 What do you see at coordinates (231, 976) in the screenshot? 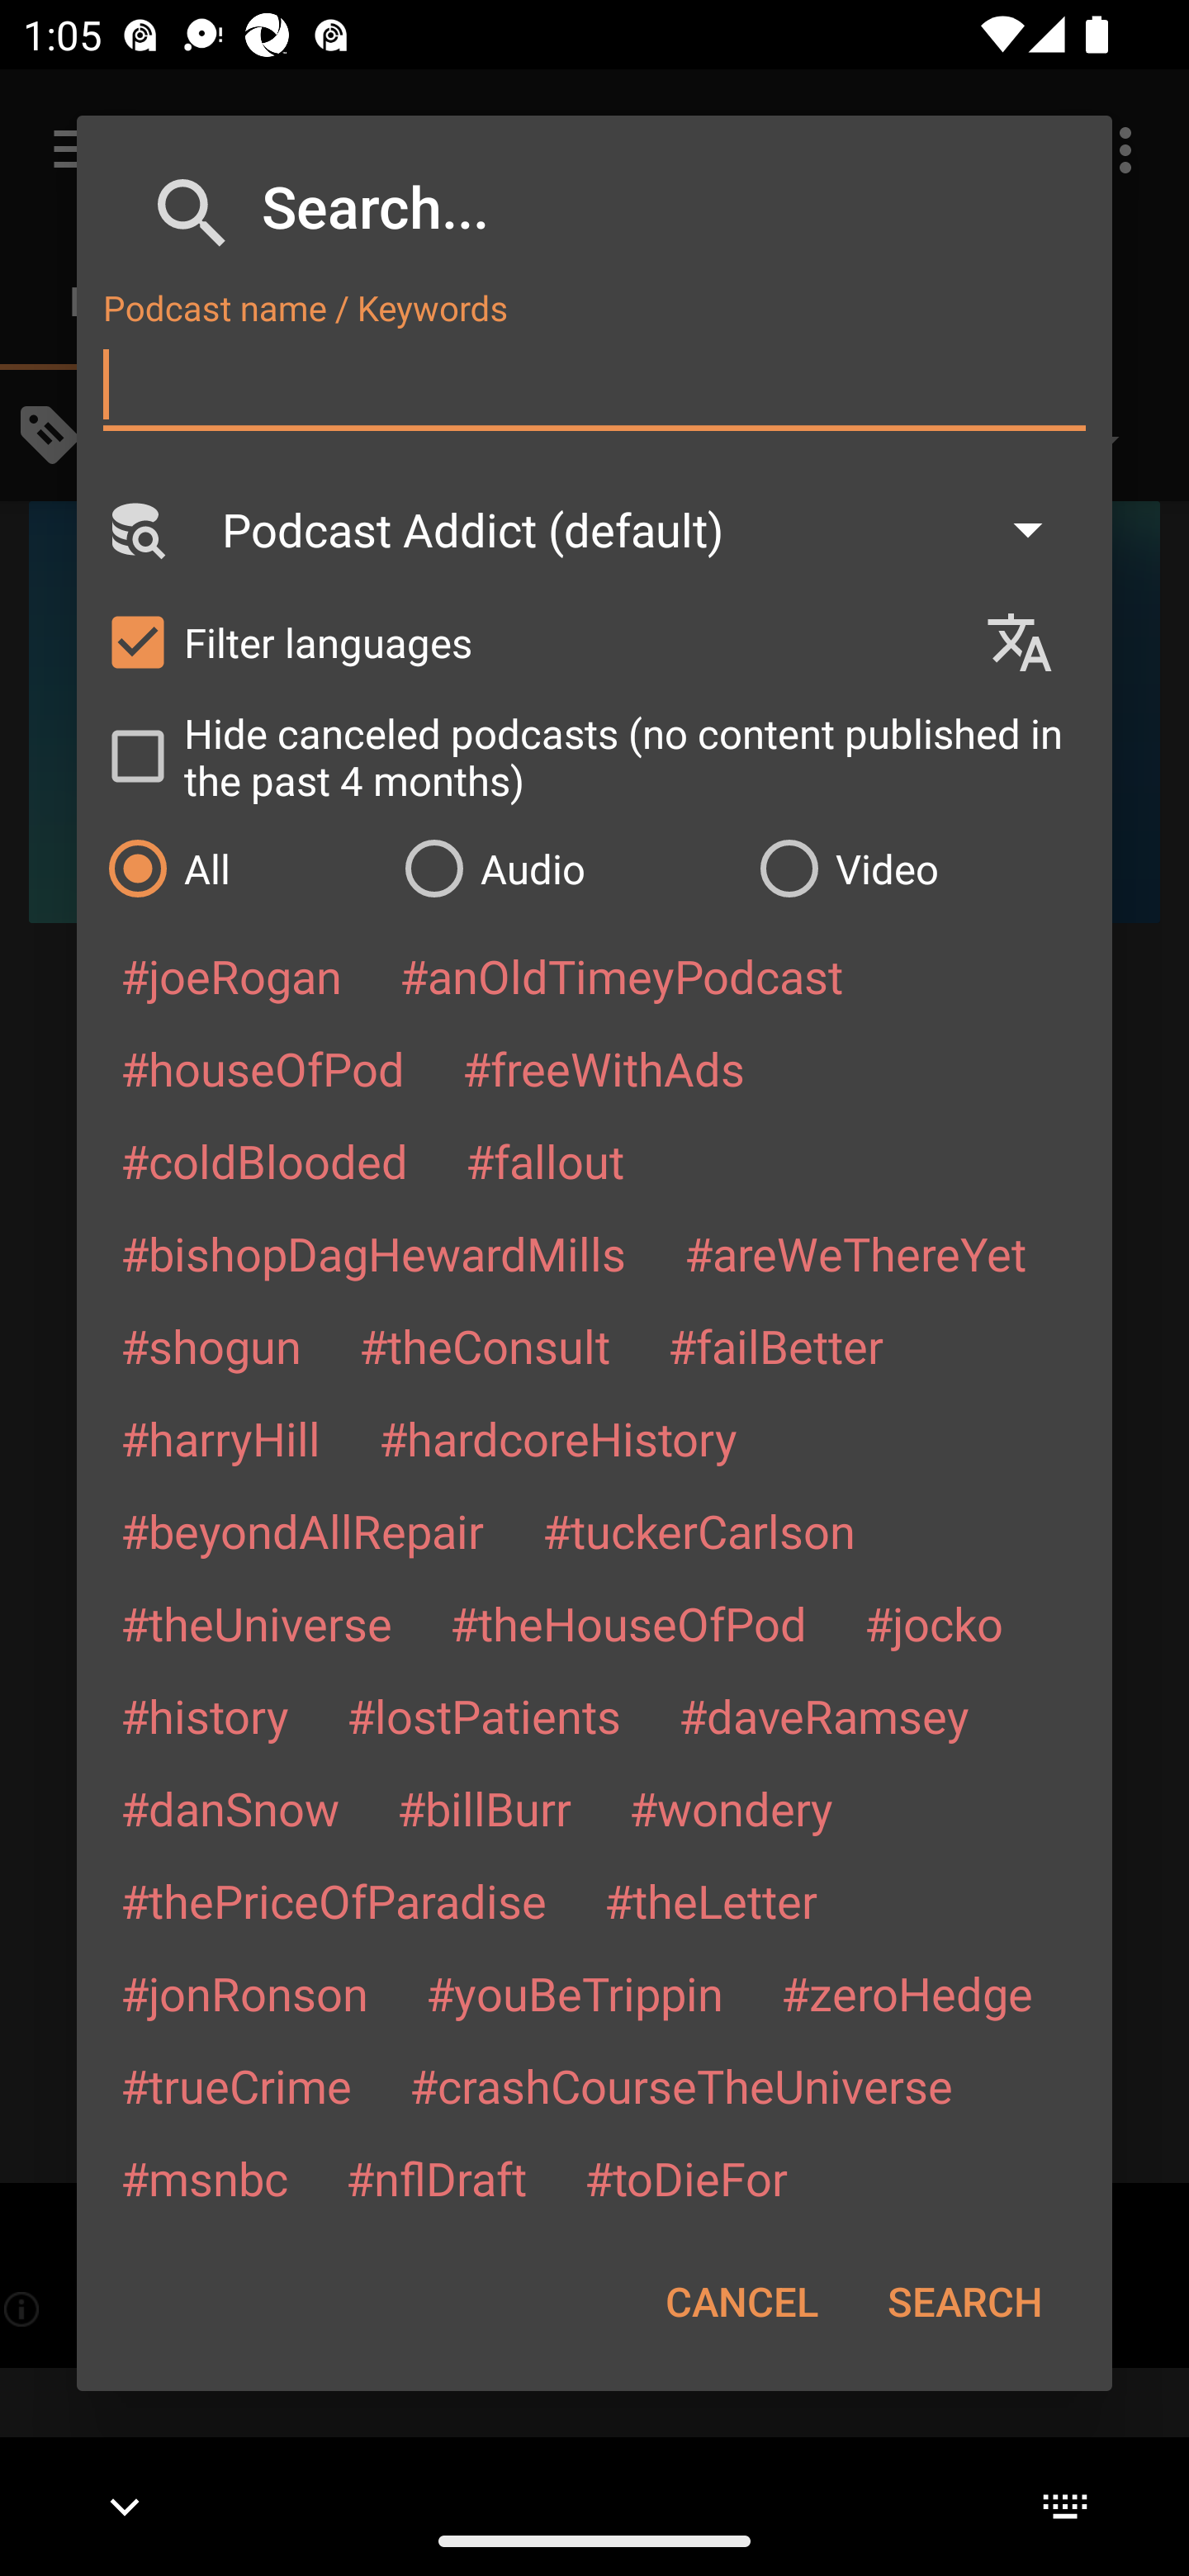
I see `#joeRogan` at bounding box center [231, 976].